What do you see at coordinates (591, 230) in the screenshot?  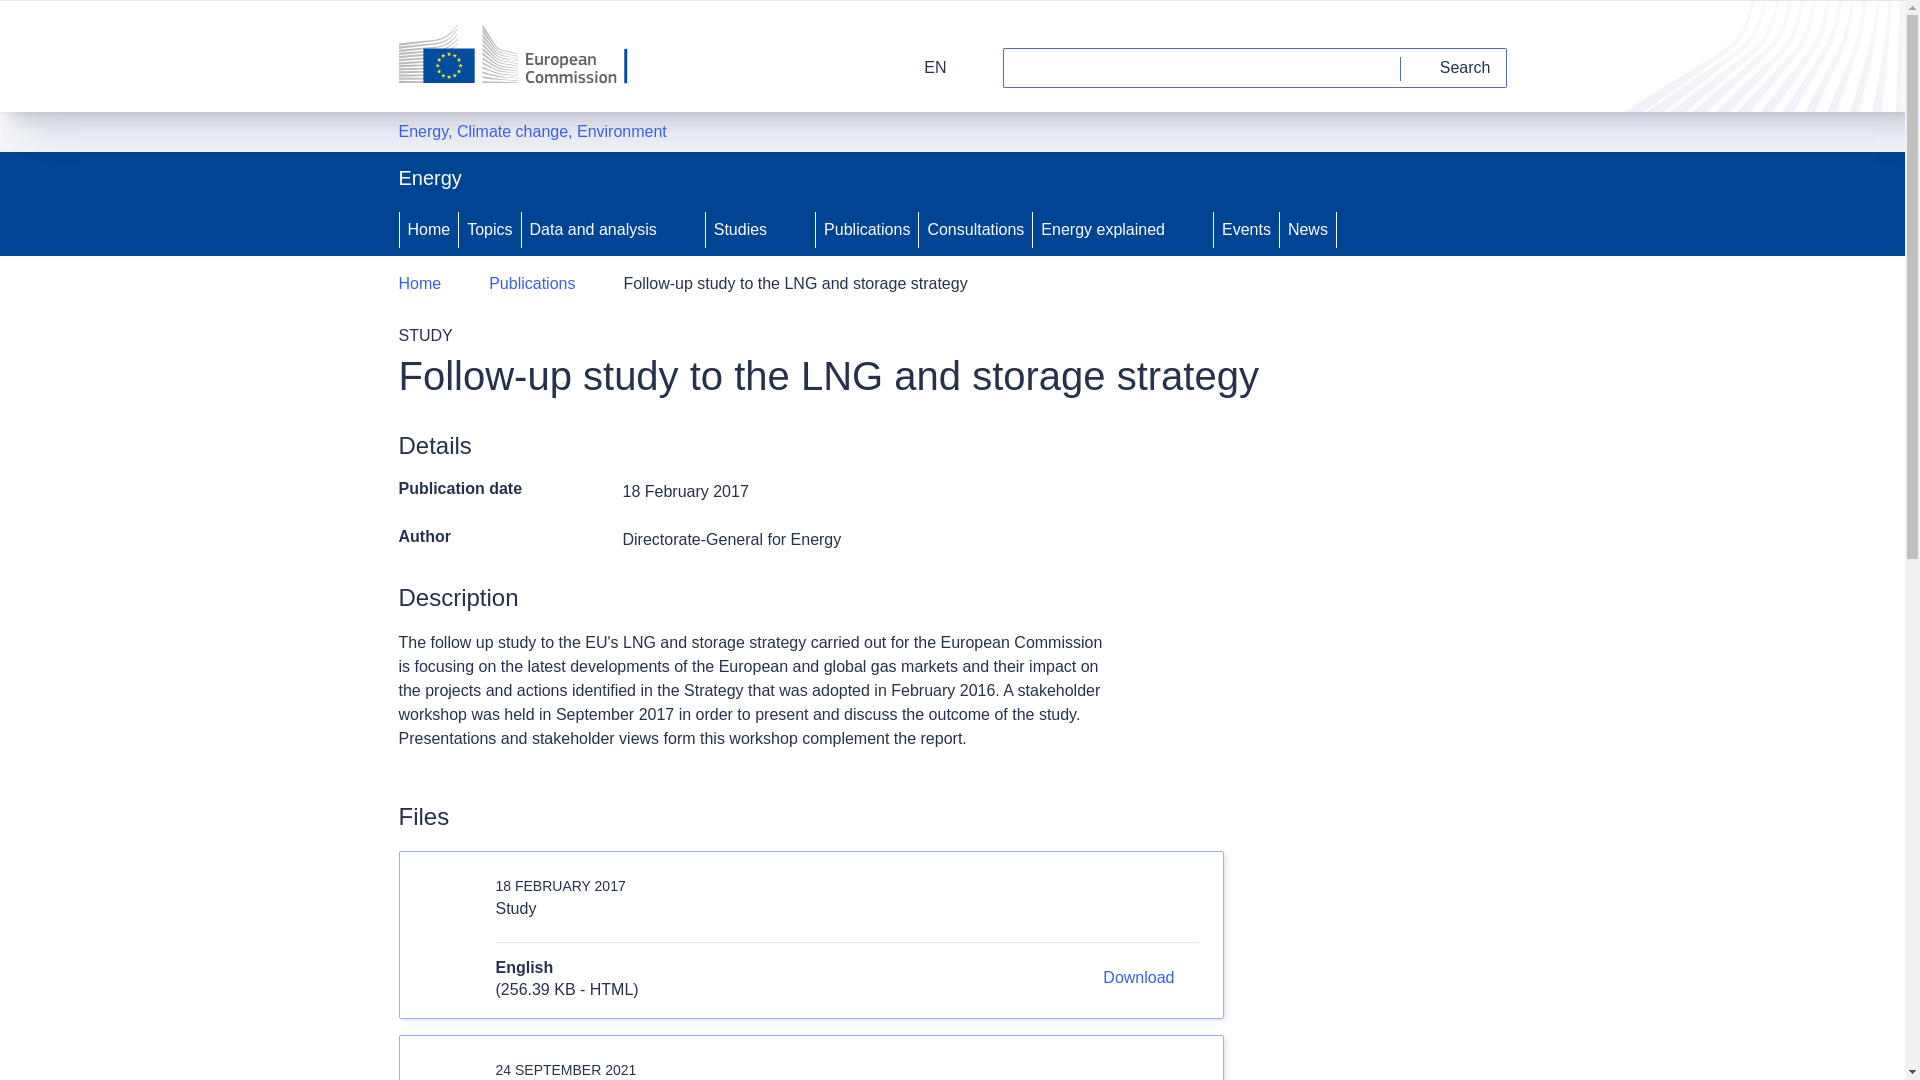 I see `Data and analysis` at bounding box center [591, 230].